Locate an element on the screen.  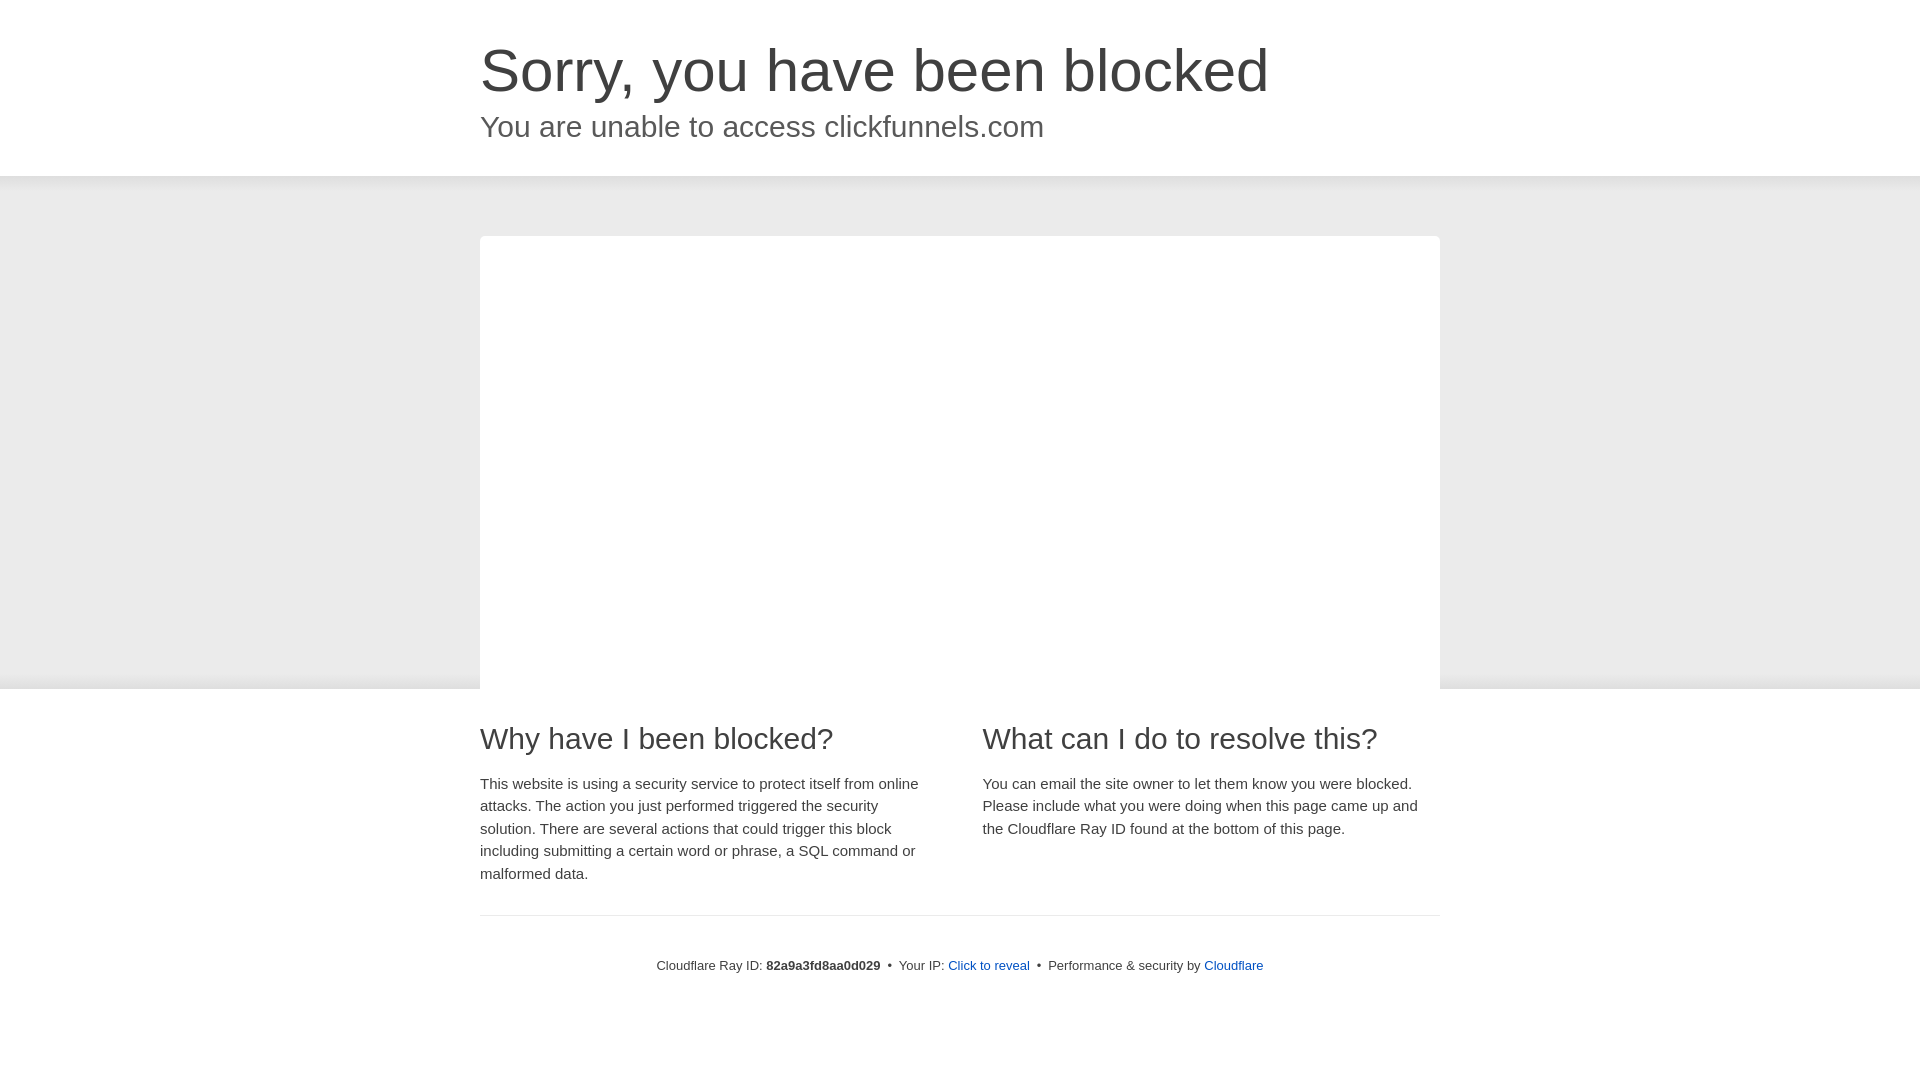
Cloudflare is located at coordinates (1234, 966).